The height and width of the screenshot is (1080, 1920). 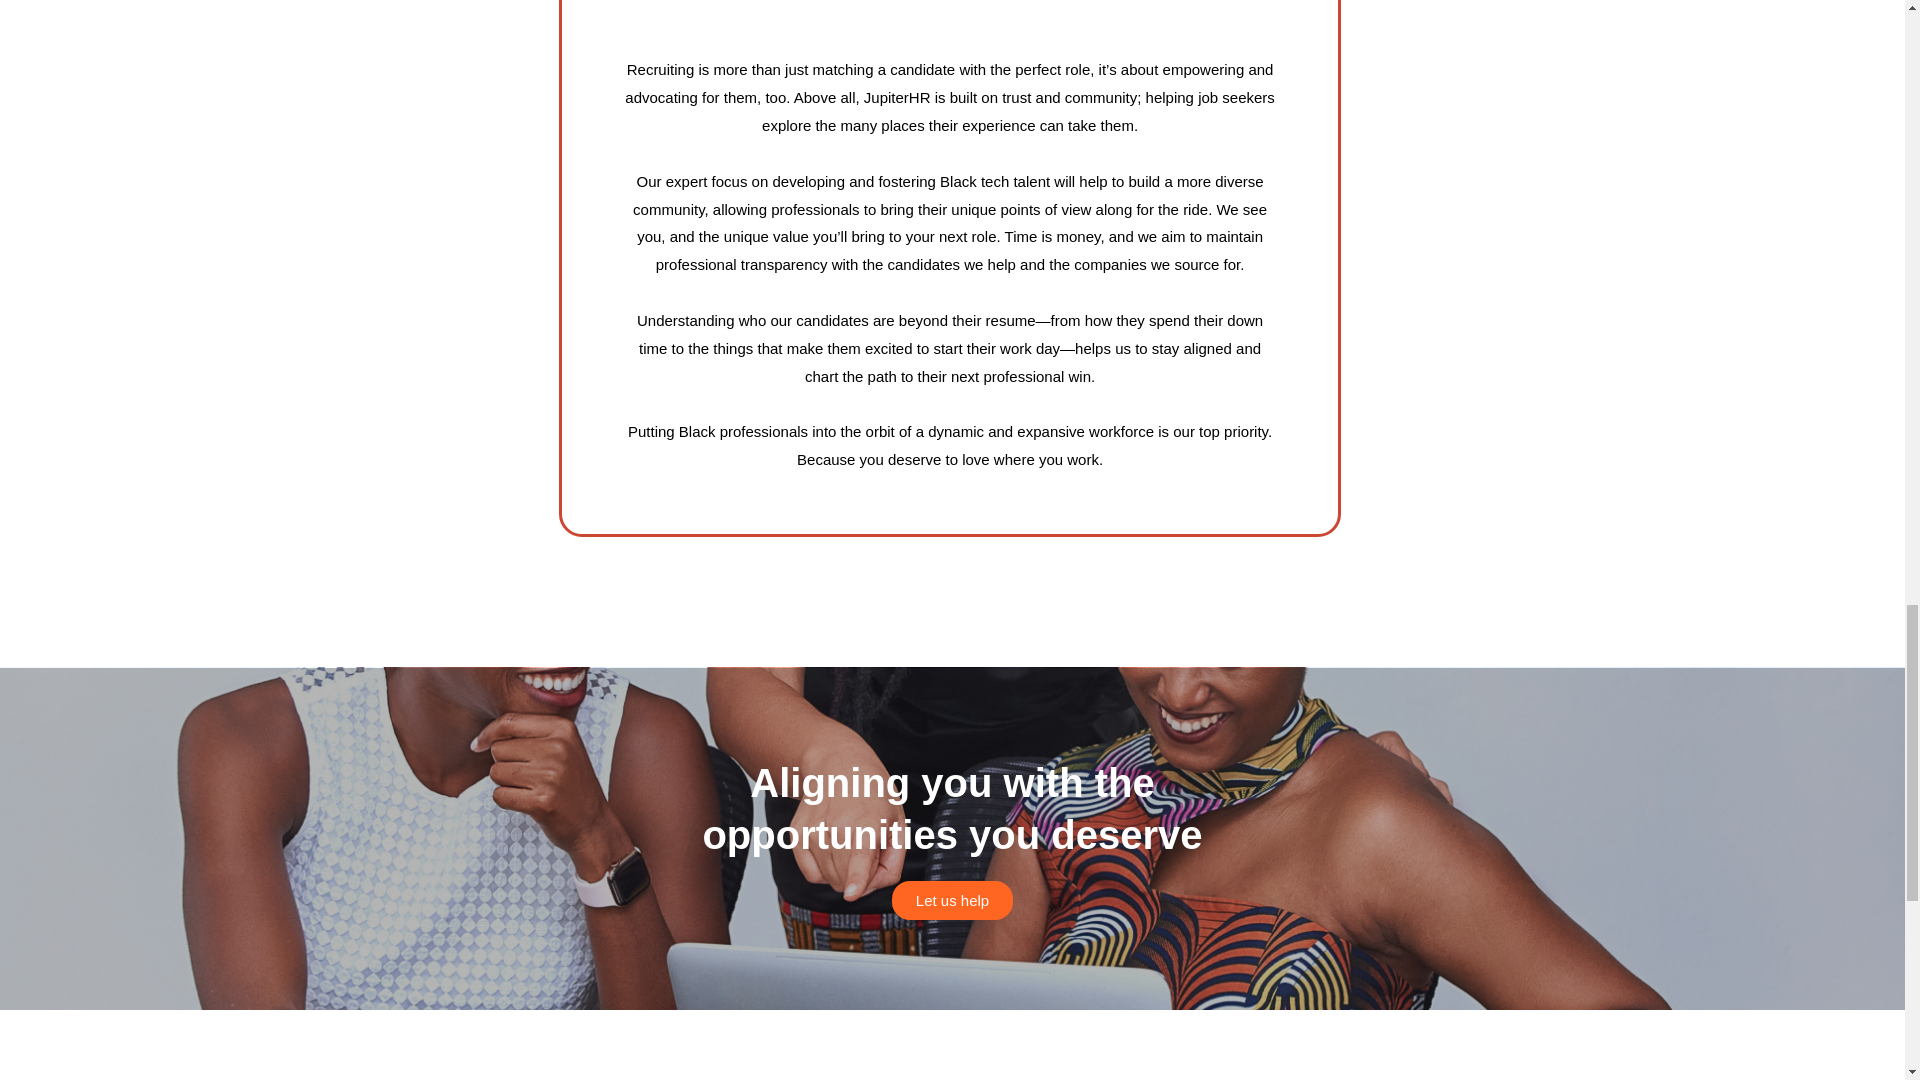 I want to click on Let us help, so click(x=952, y=900).